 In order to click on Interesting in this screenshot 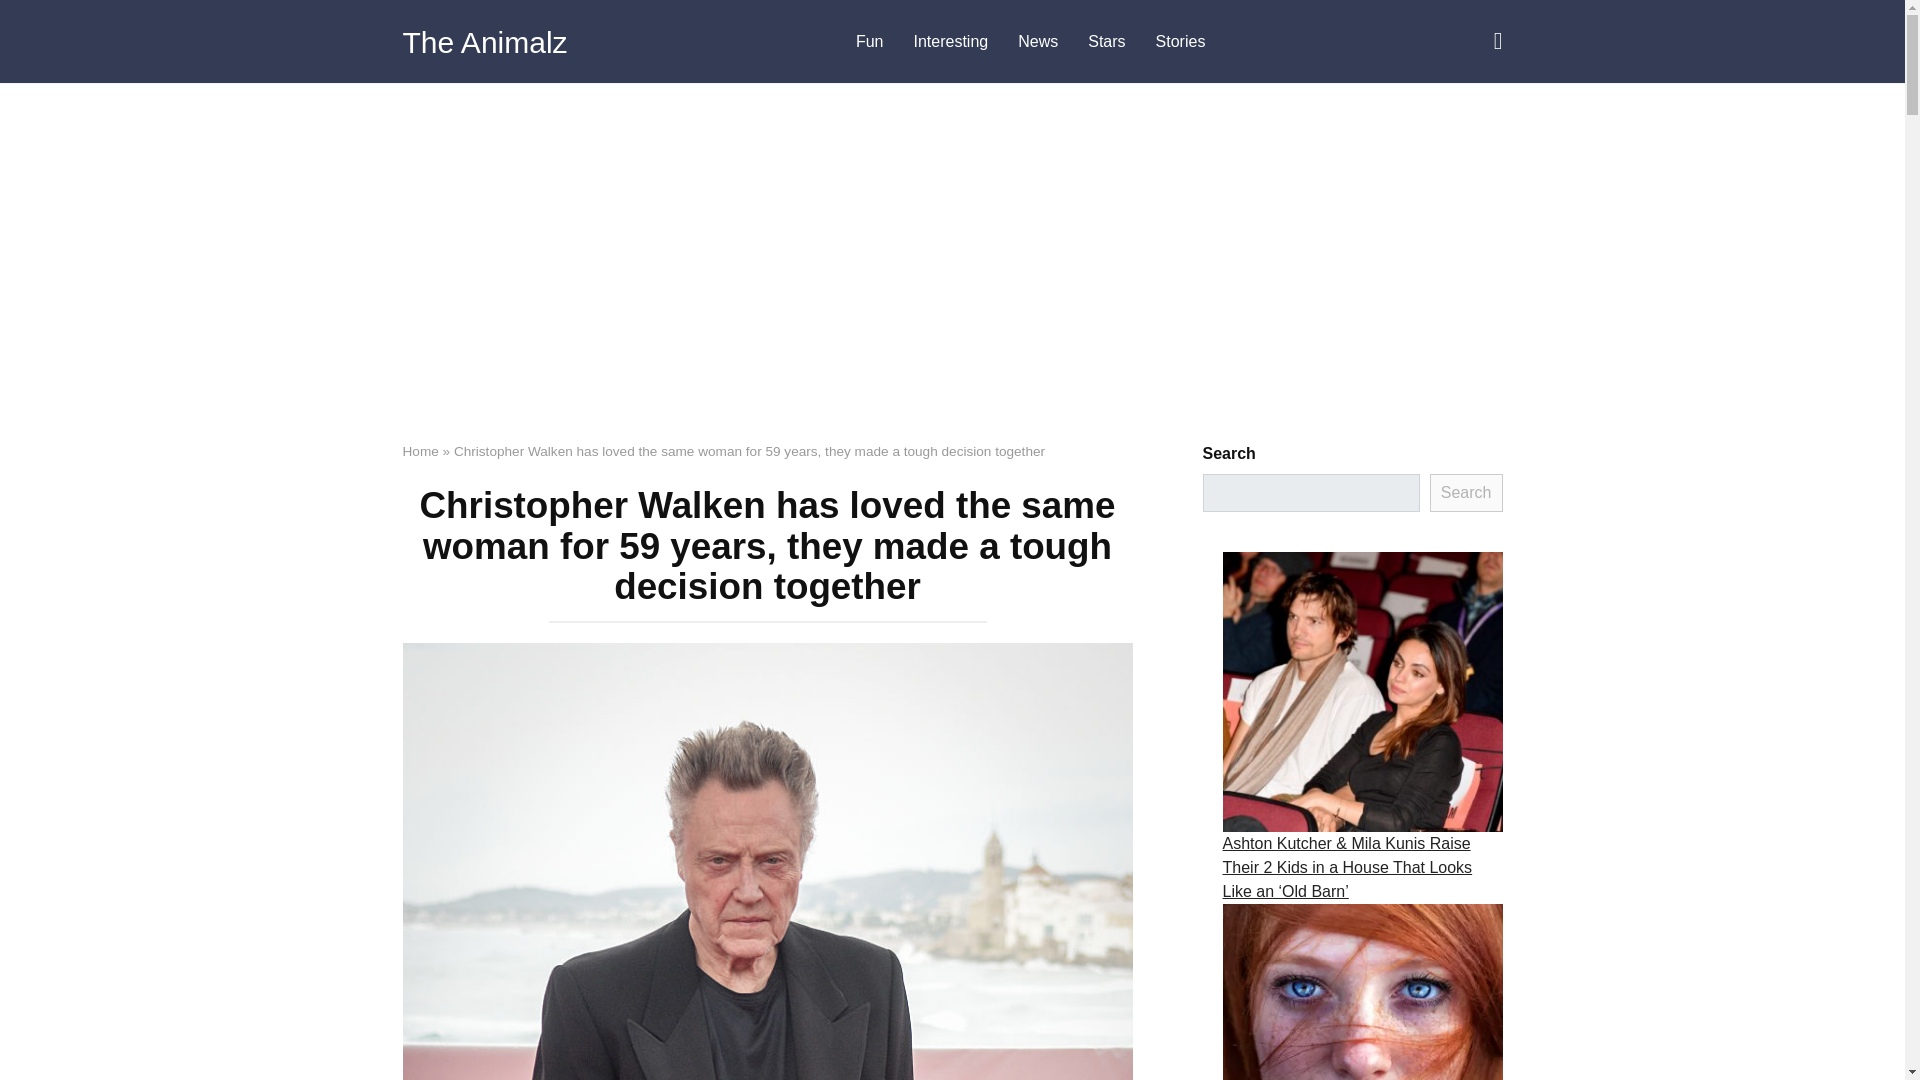, I will do `click(950, 42)`.